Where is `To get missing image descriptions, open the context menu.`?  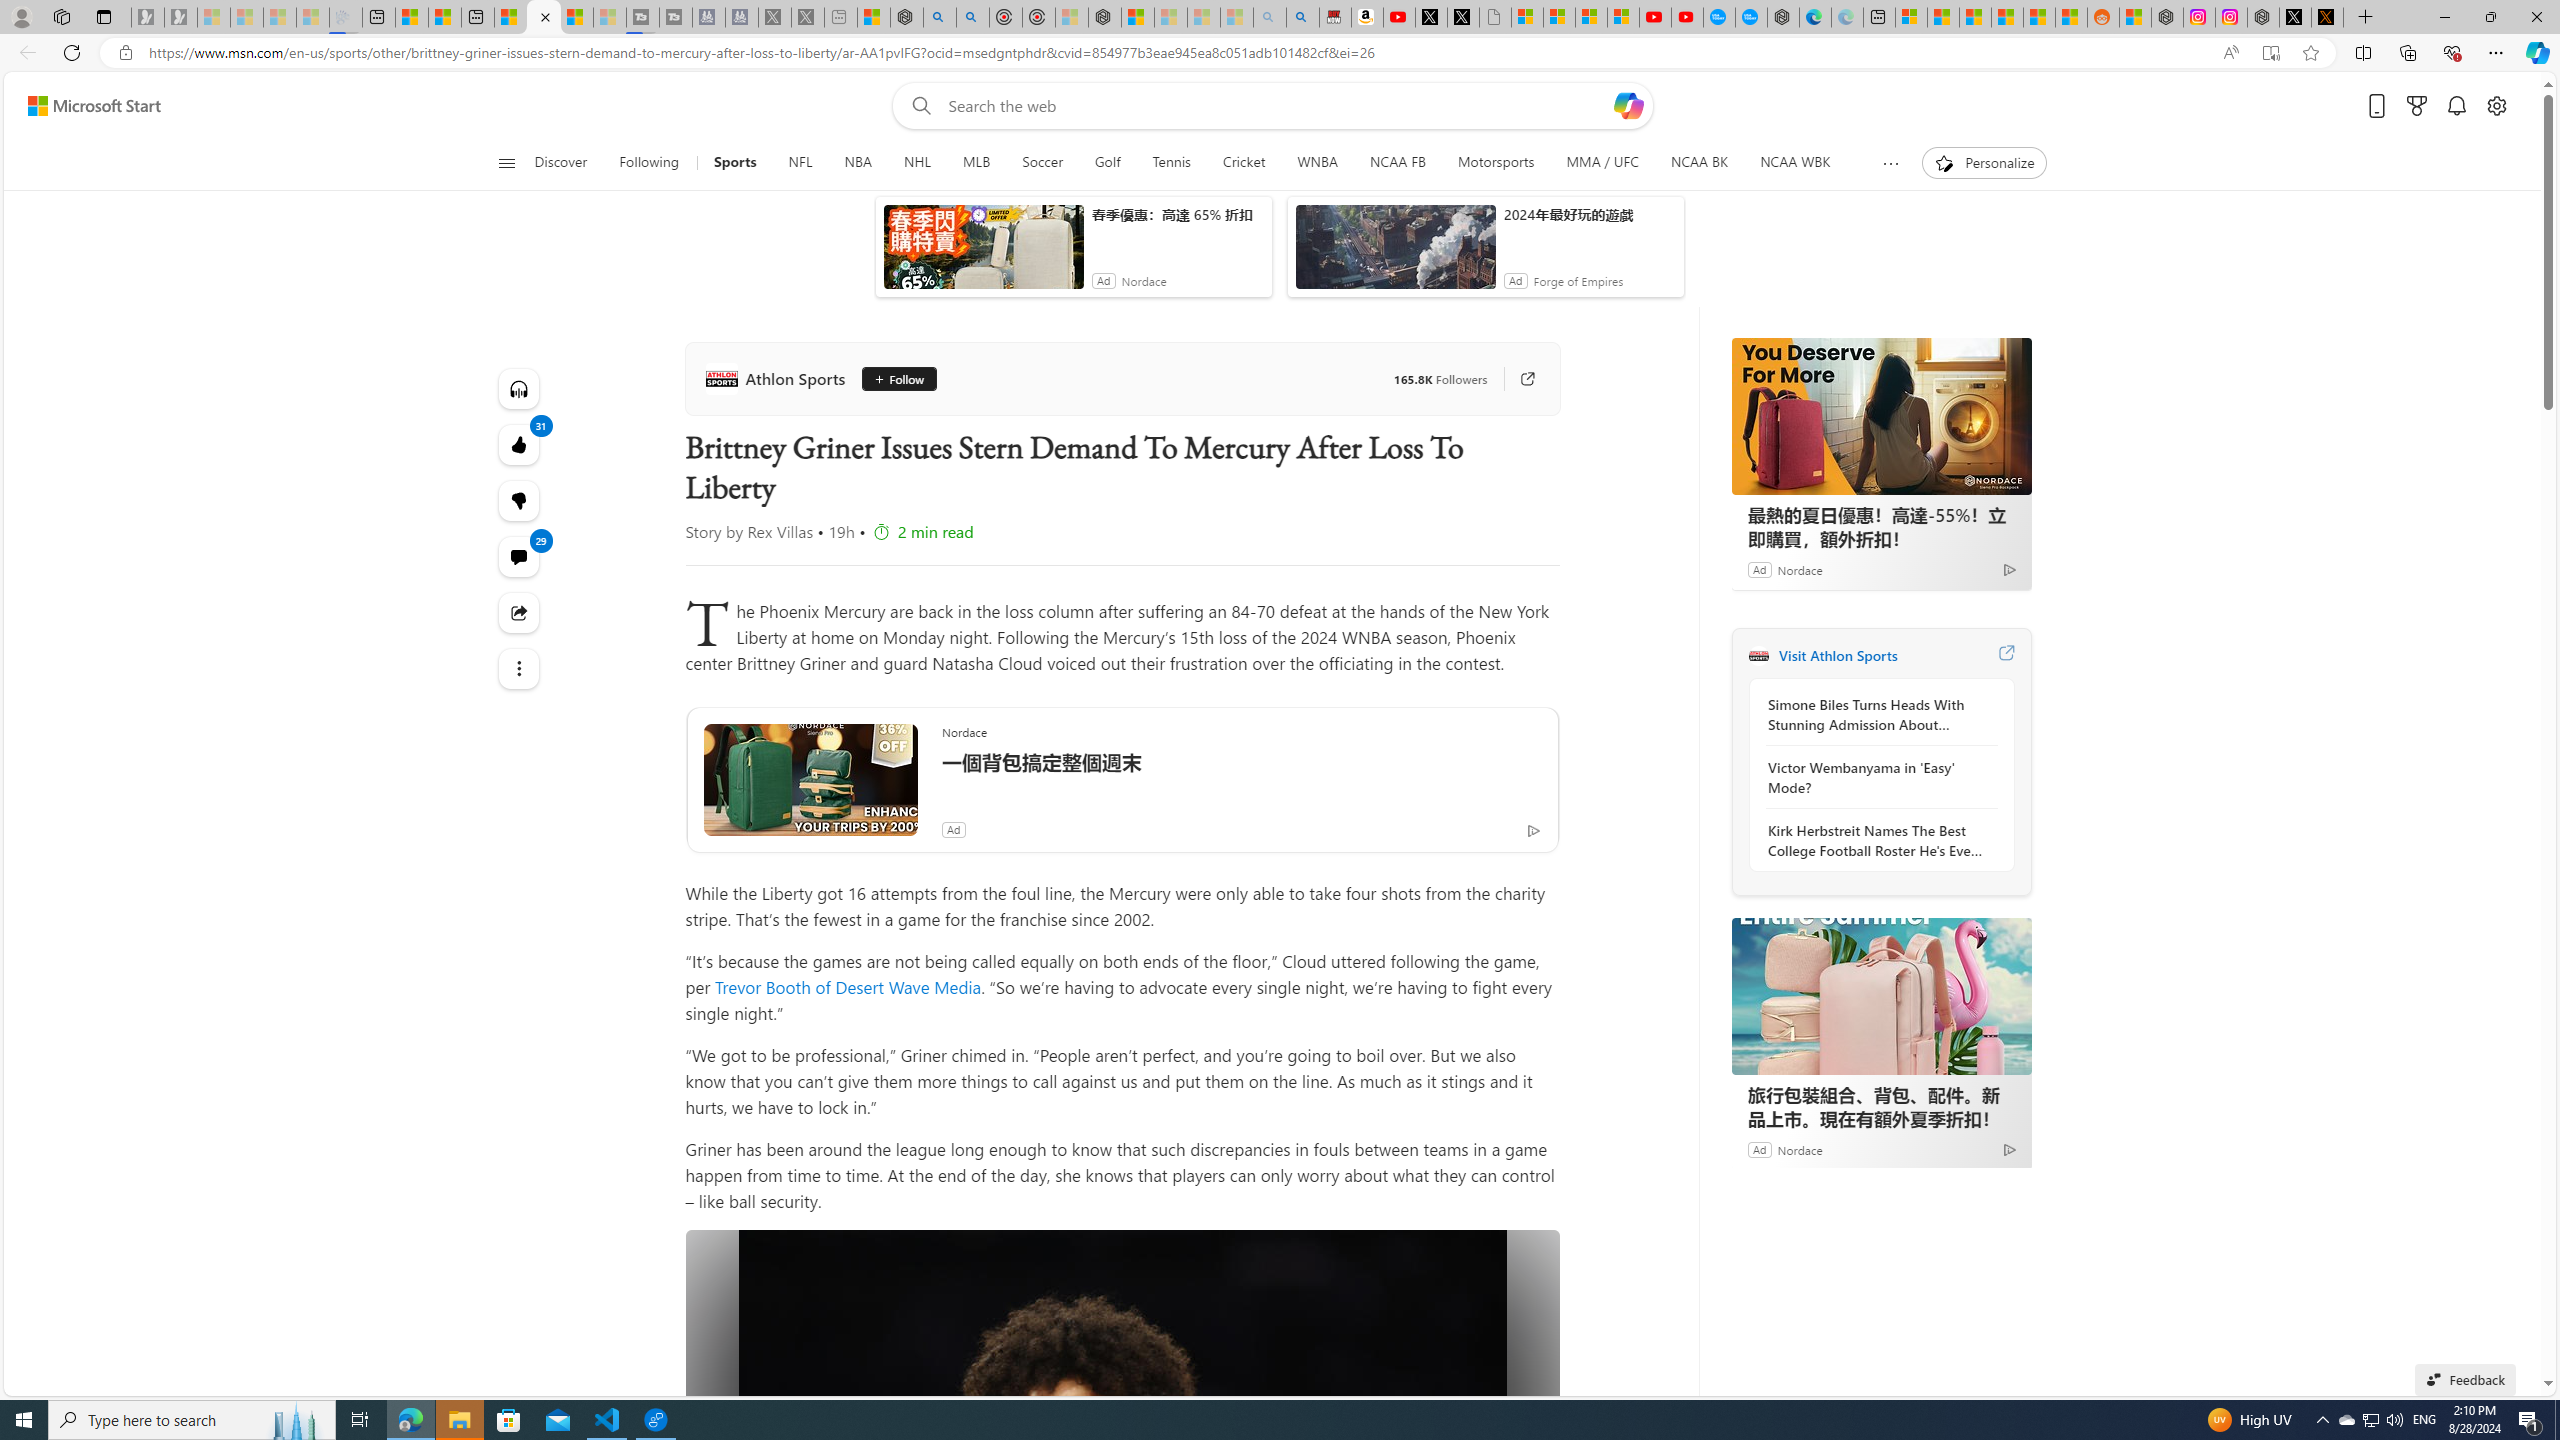 To get missing image descriptions, open the context menu. is located at coordinates (1944, 162).